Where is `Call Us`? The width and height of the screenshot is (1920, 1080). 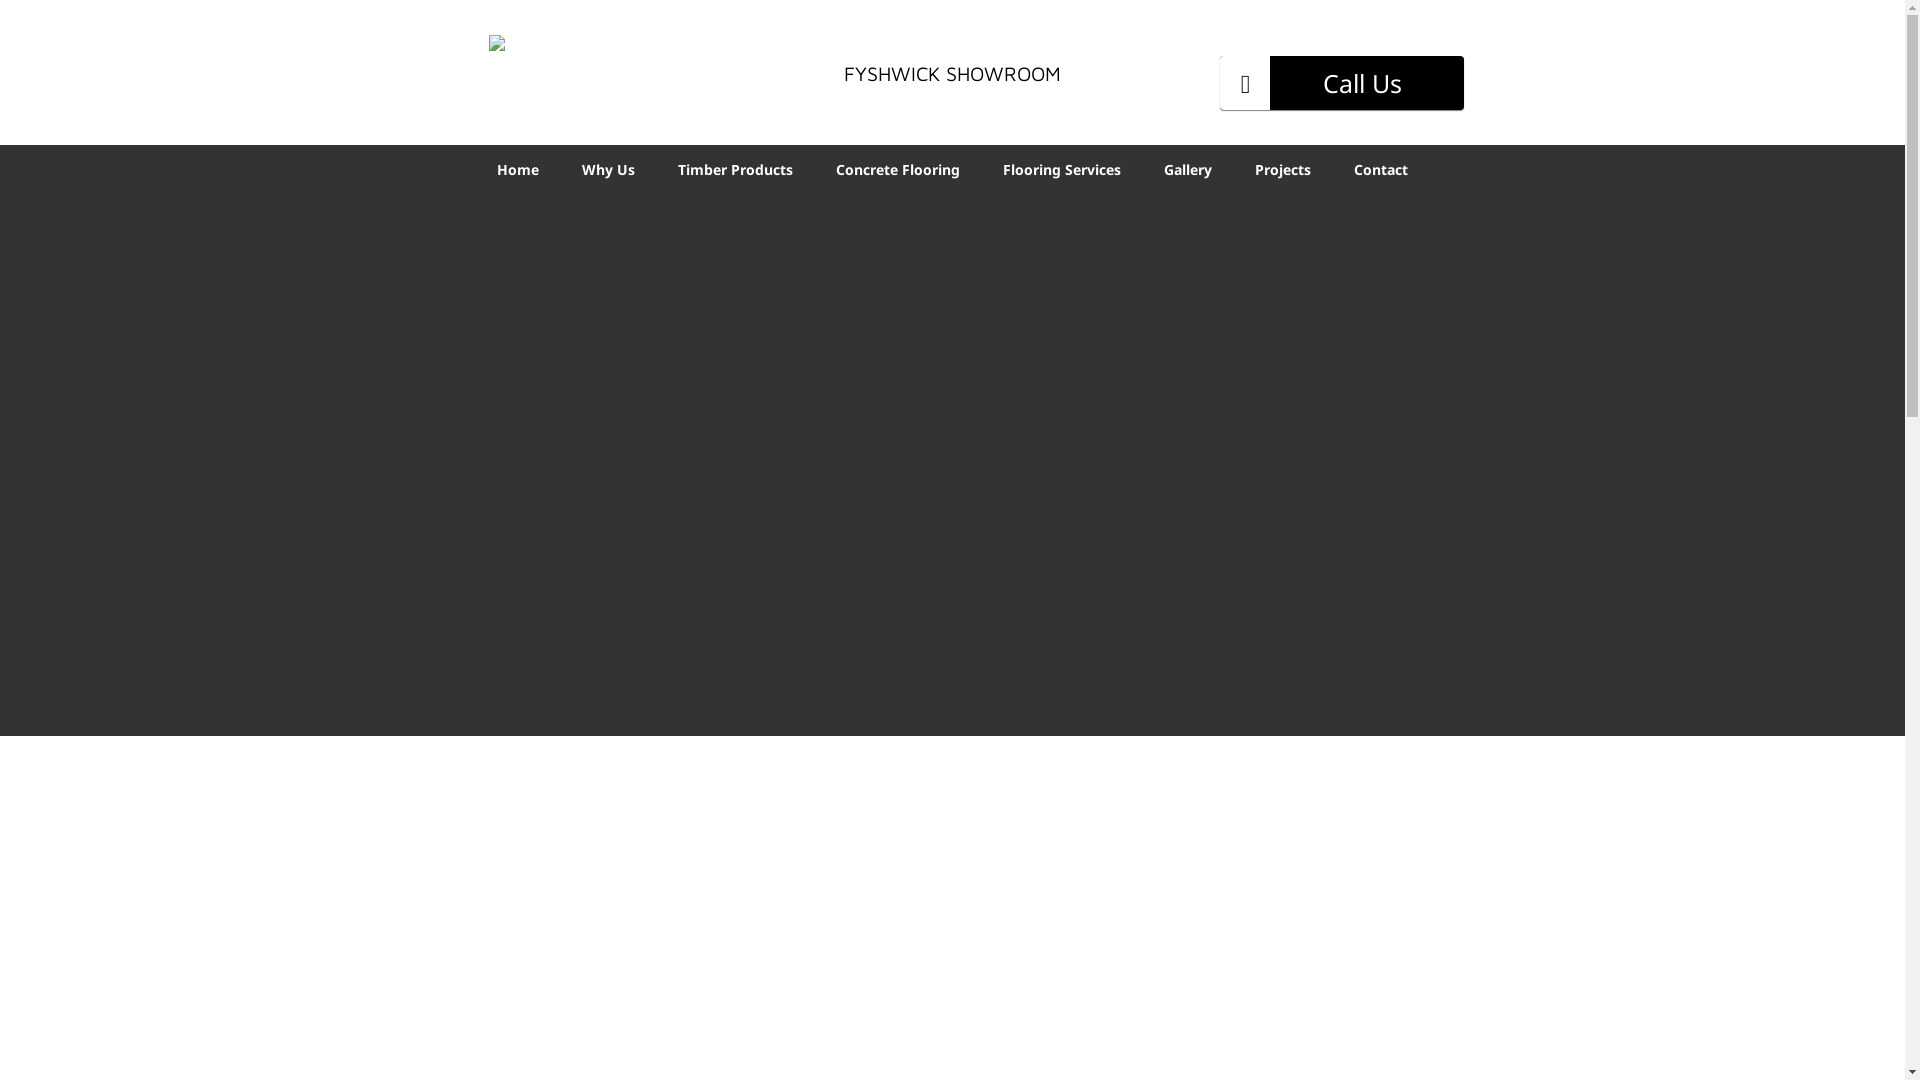 Call Us is located at coordinates (1342, 83).